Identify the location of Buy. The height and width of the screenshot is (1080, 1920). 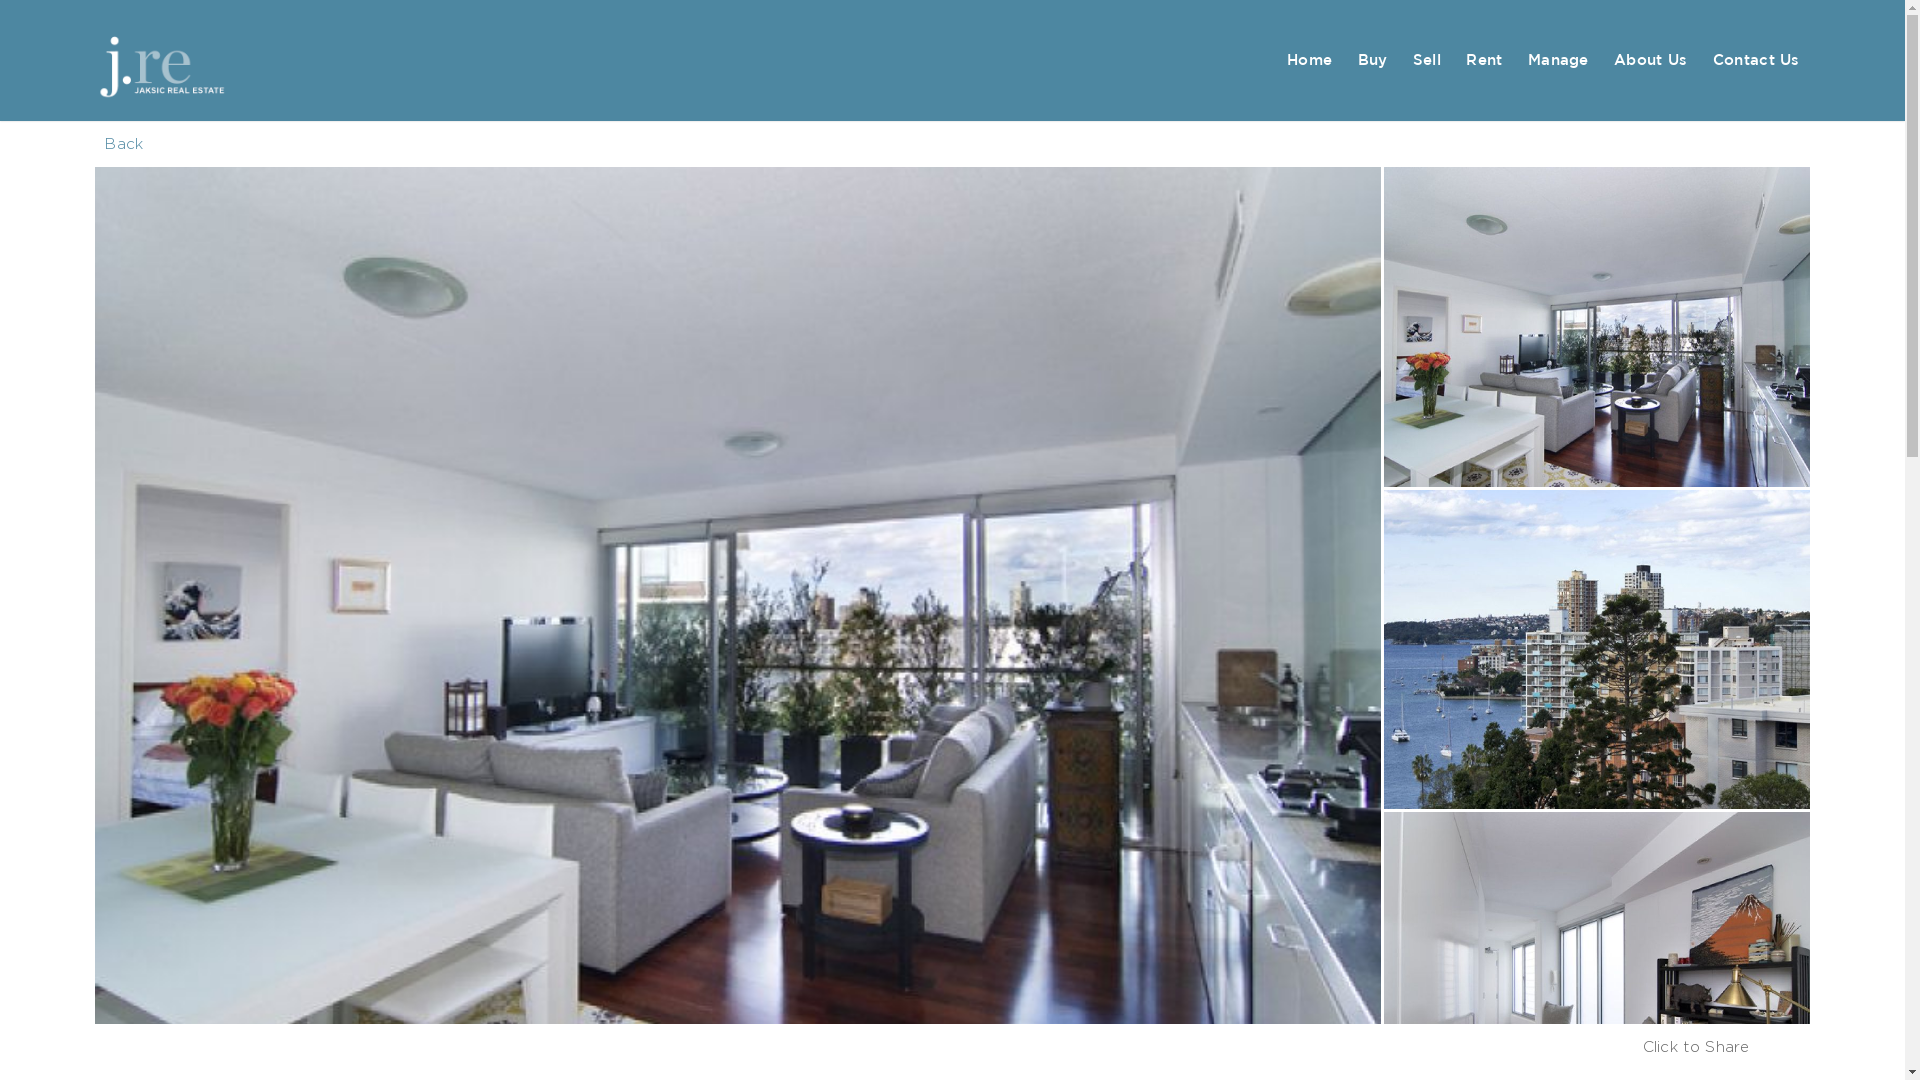
(1373, 60).